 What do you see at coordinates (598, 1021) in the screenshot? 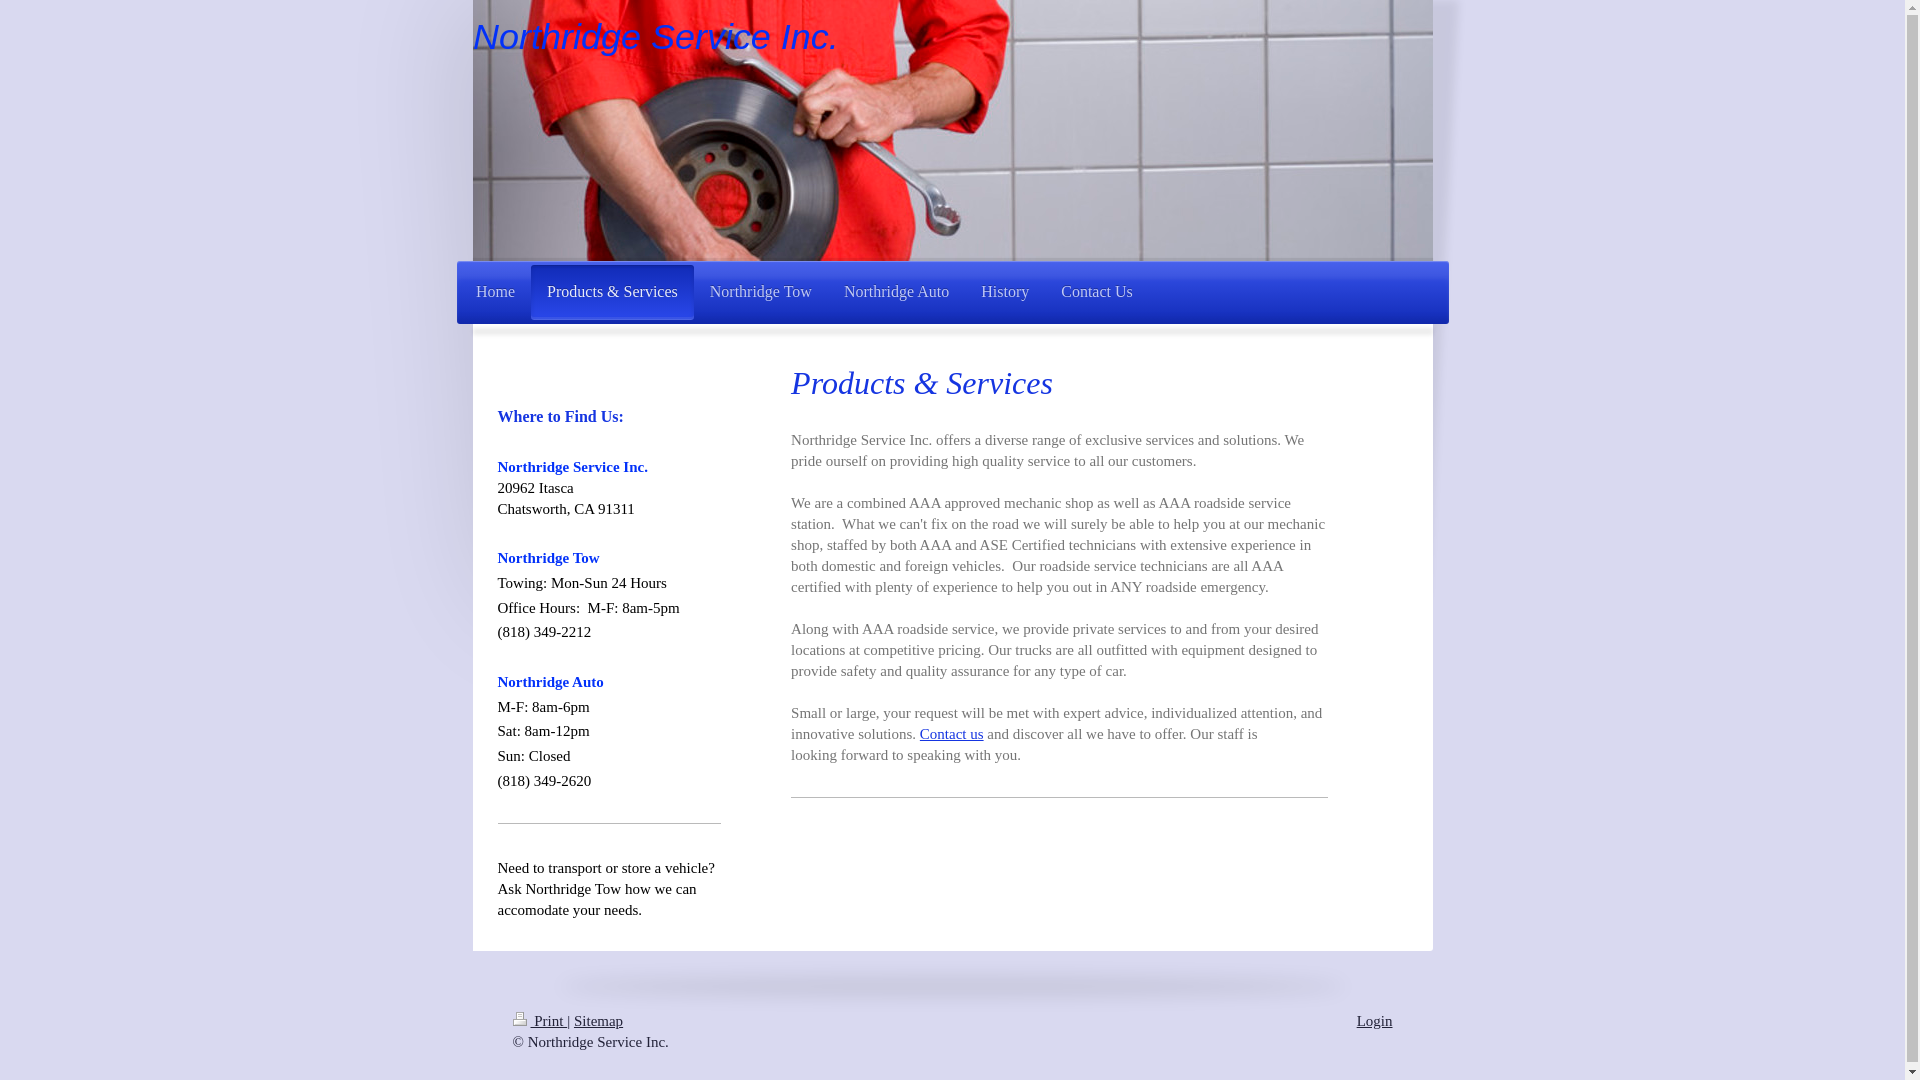
I see `Sitemap` at bounding box center [598, 1021].